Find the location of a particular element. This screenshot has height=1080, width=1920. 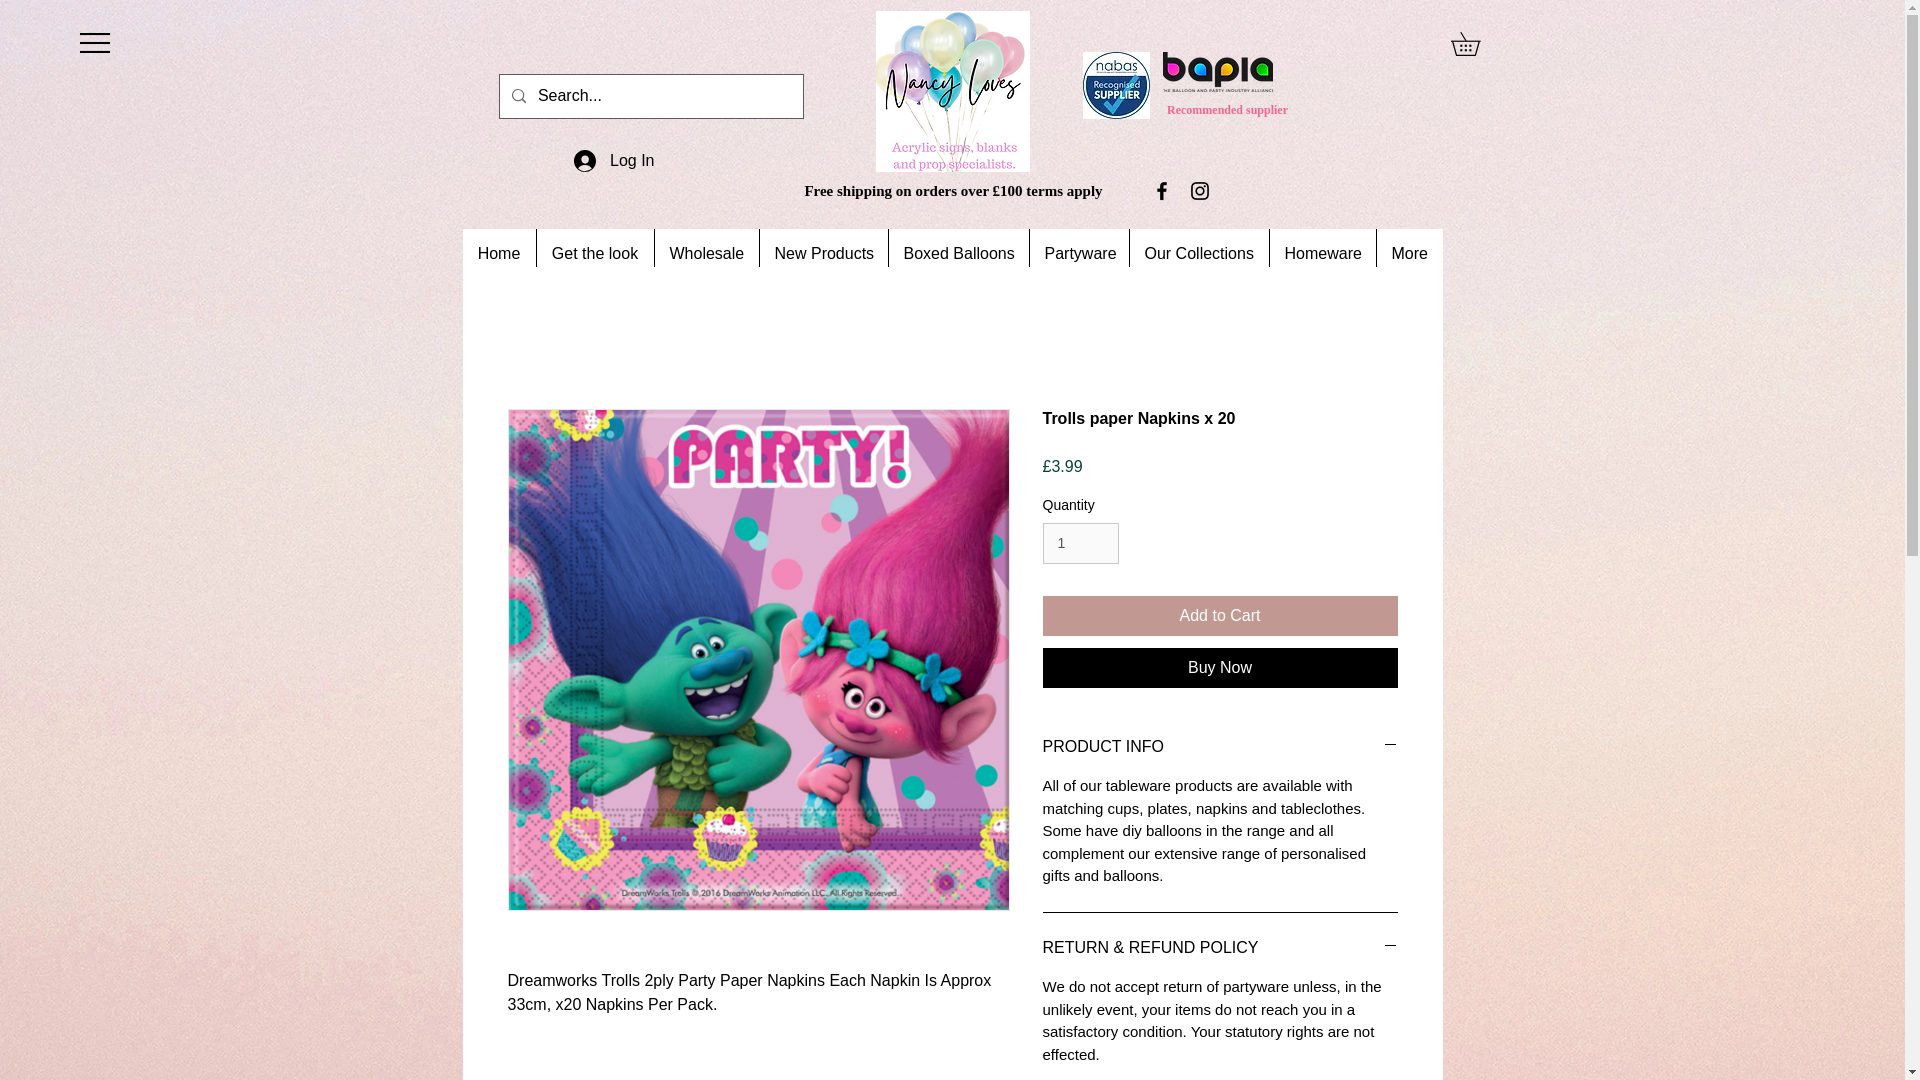

Homeware is located at coordinates (1320, 253).